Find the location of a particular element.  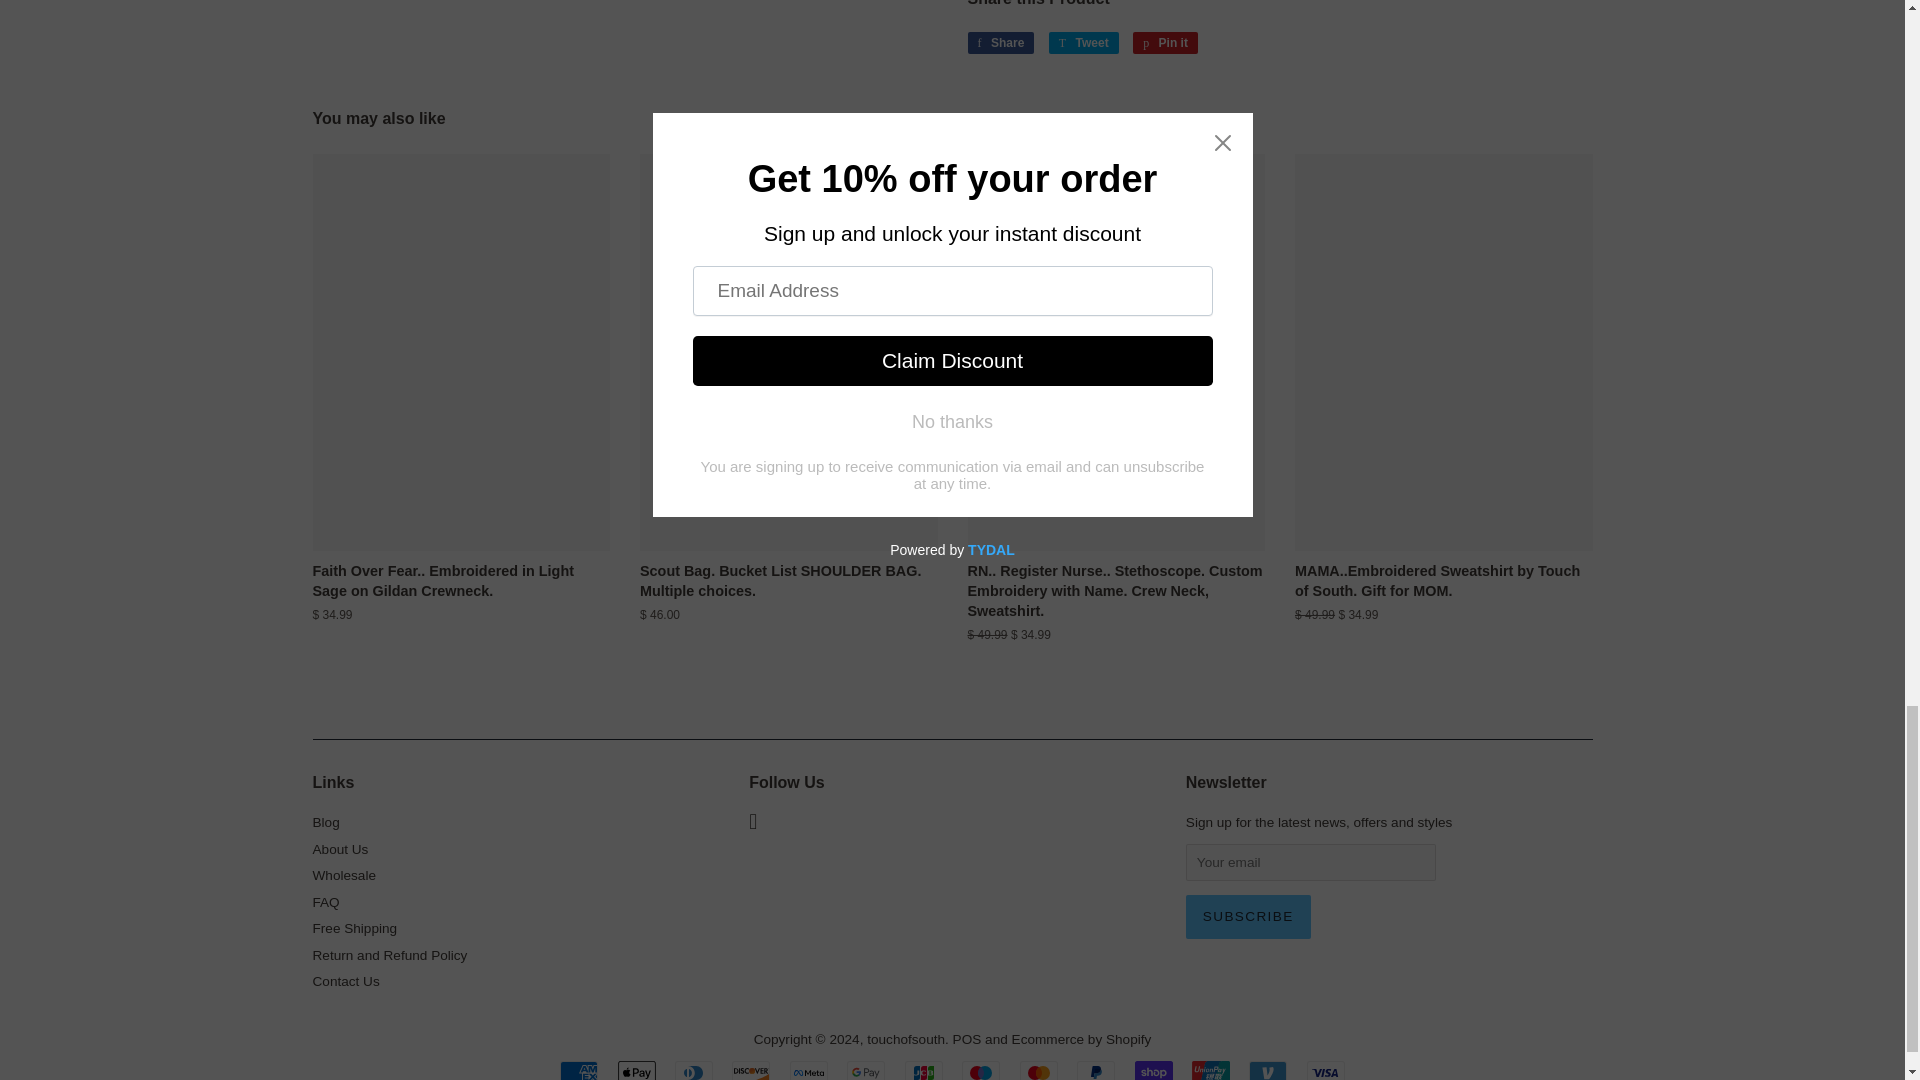

Apple Pay is located at coordinates (637, 1070).